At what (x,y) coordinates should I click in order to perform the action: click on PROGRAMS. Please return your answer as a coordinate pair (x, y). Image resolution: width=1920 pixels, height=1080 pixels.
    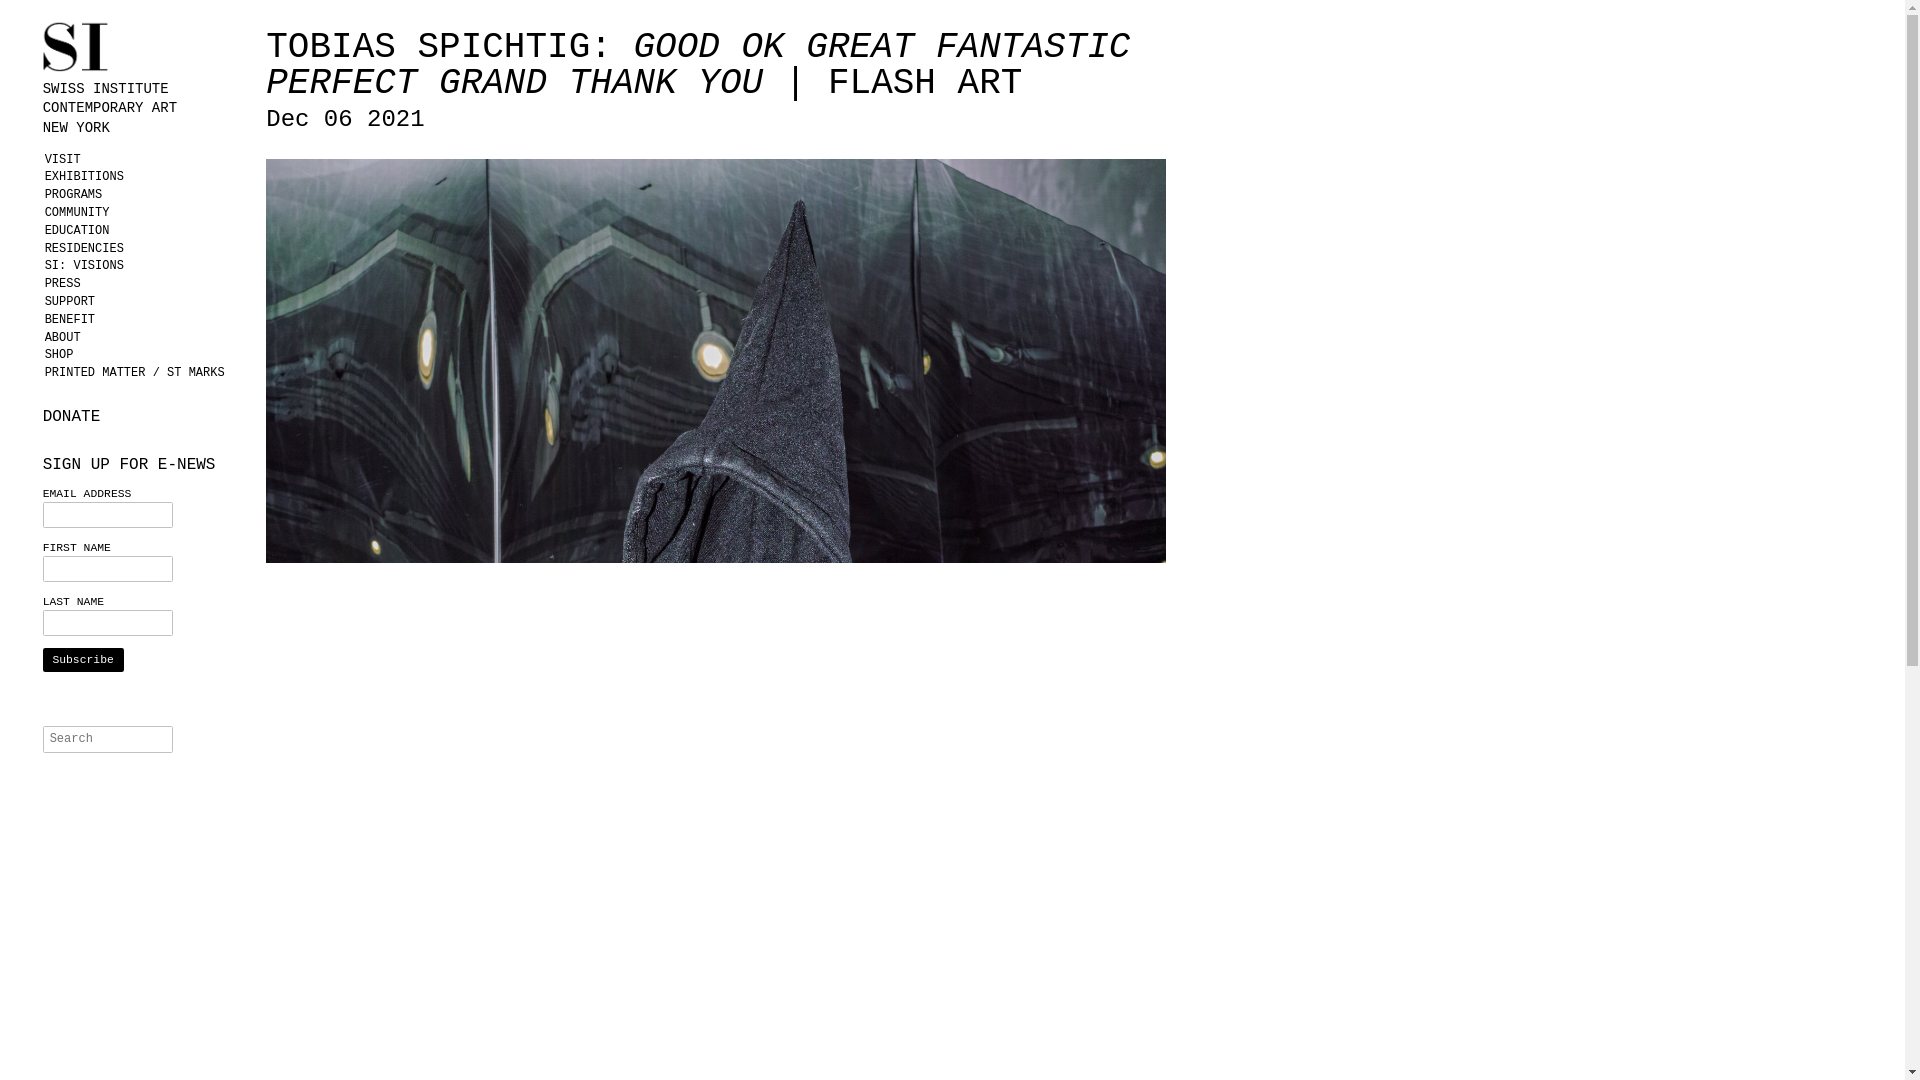
    Looking at the image, I should click on (142, 194).